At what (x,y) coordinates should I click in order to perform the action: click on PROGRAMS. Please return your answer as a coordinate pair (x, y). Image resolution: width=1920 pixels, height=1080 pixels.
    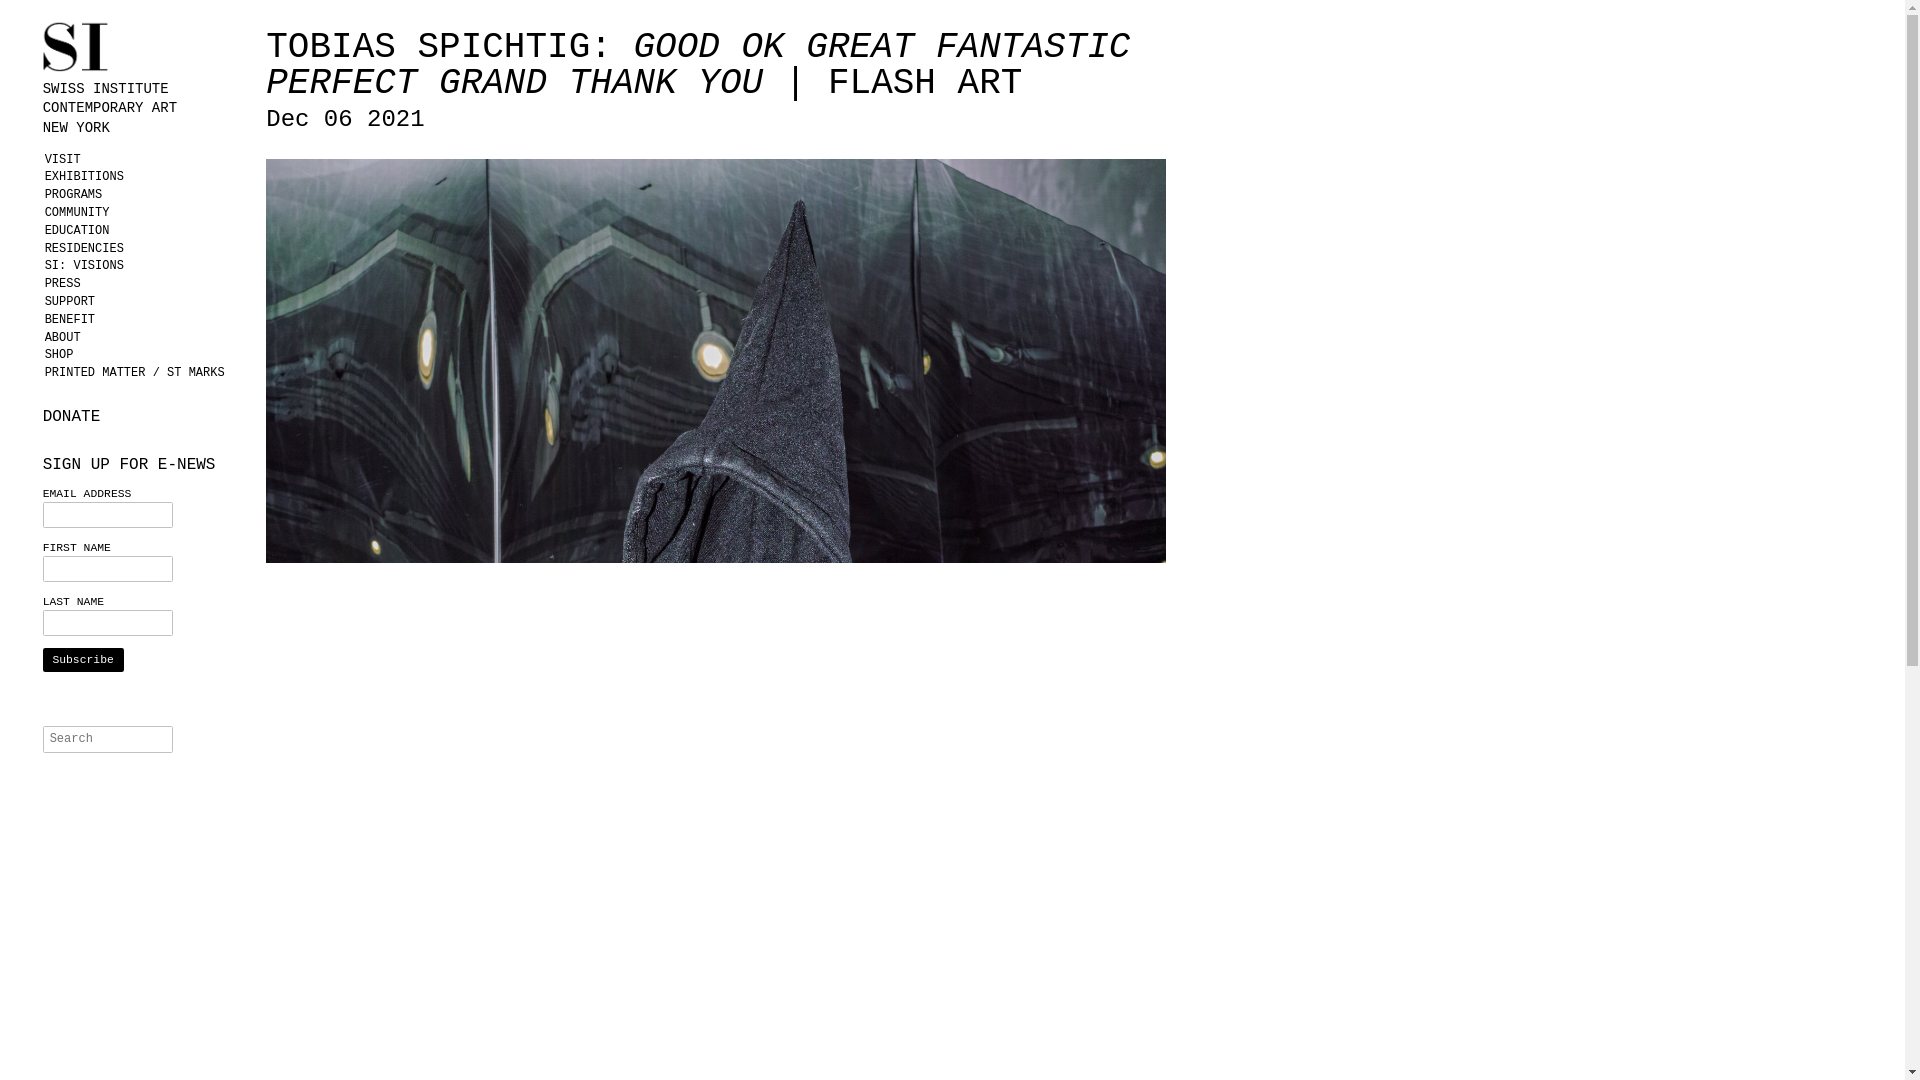
    Looking at the image, I should click on (142, 194).